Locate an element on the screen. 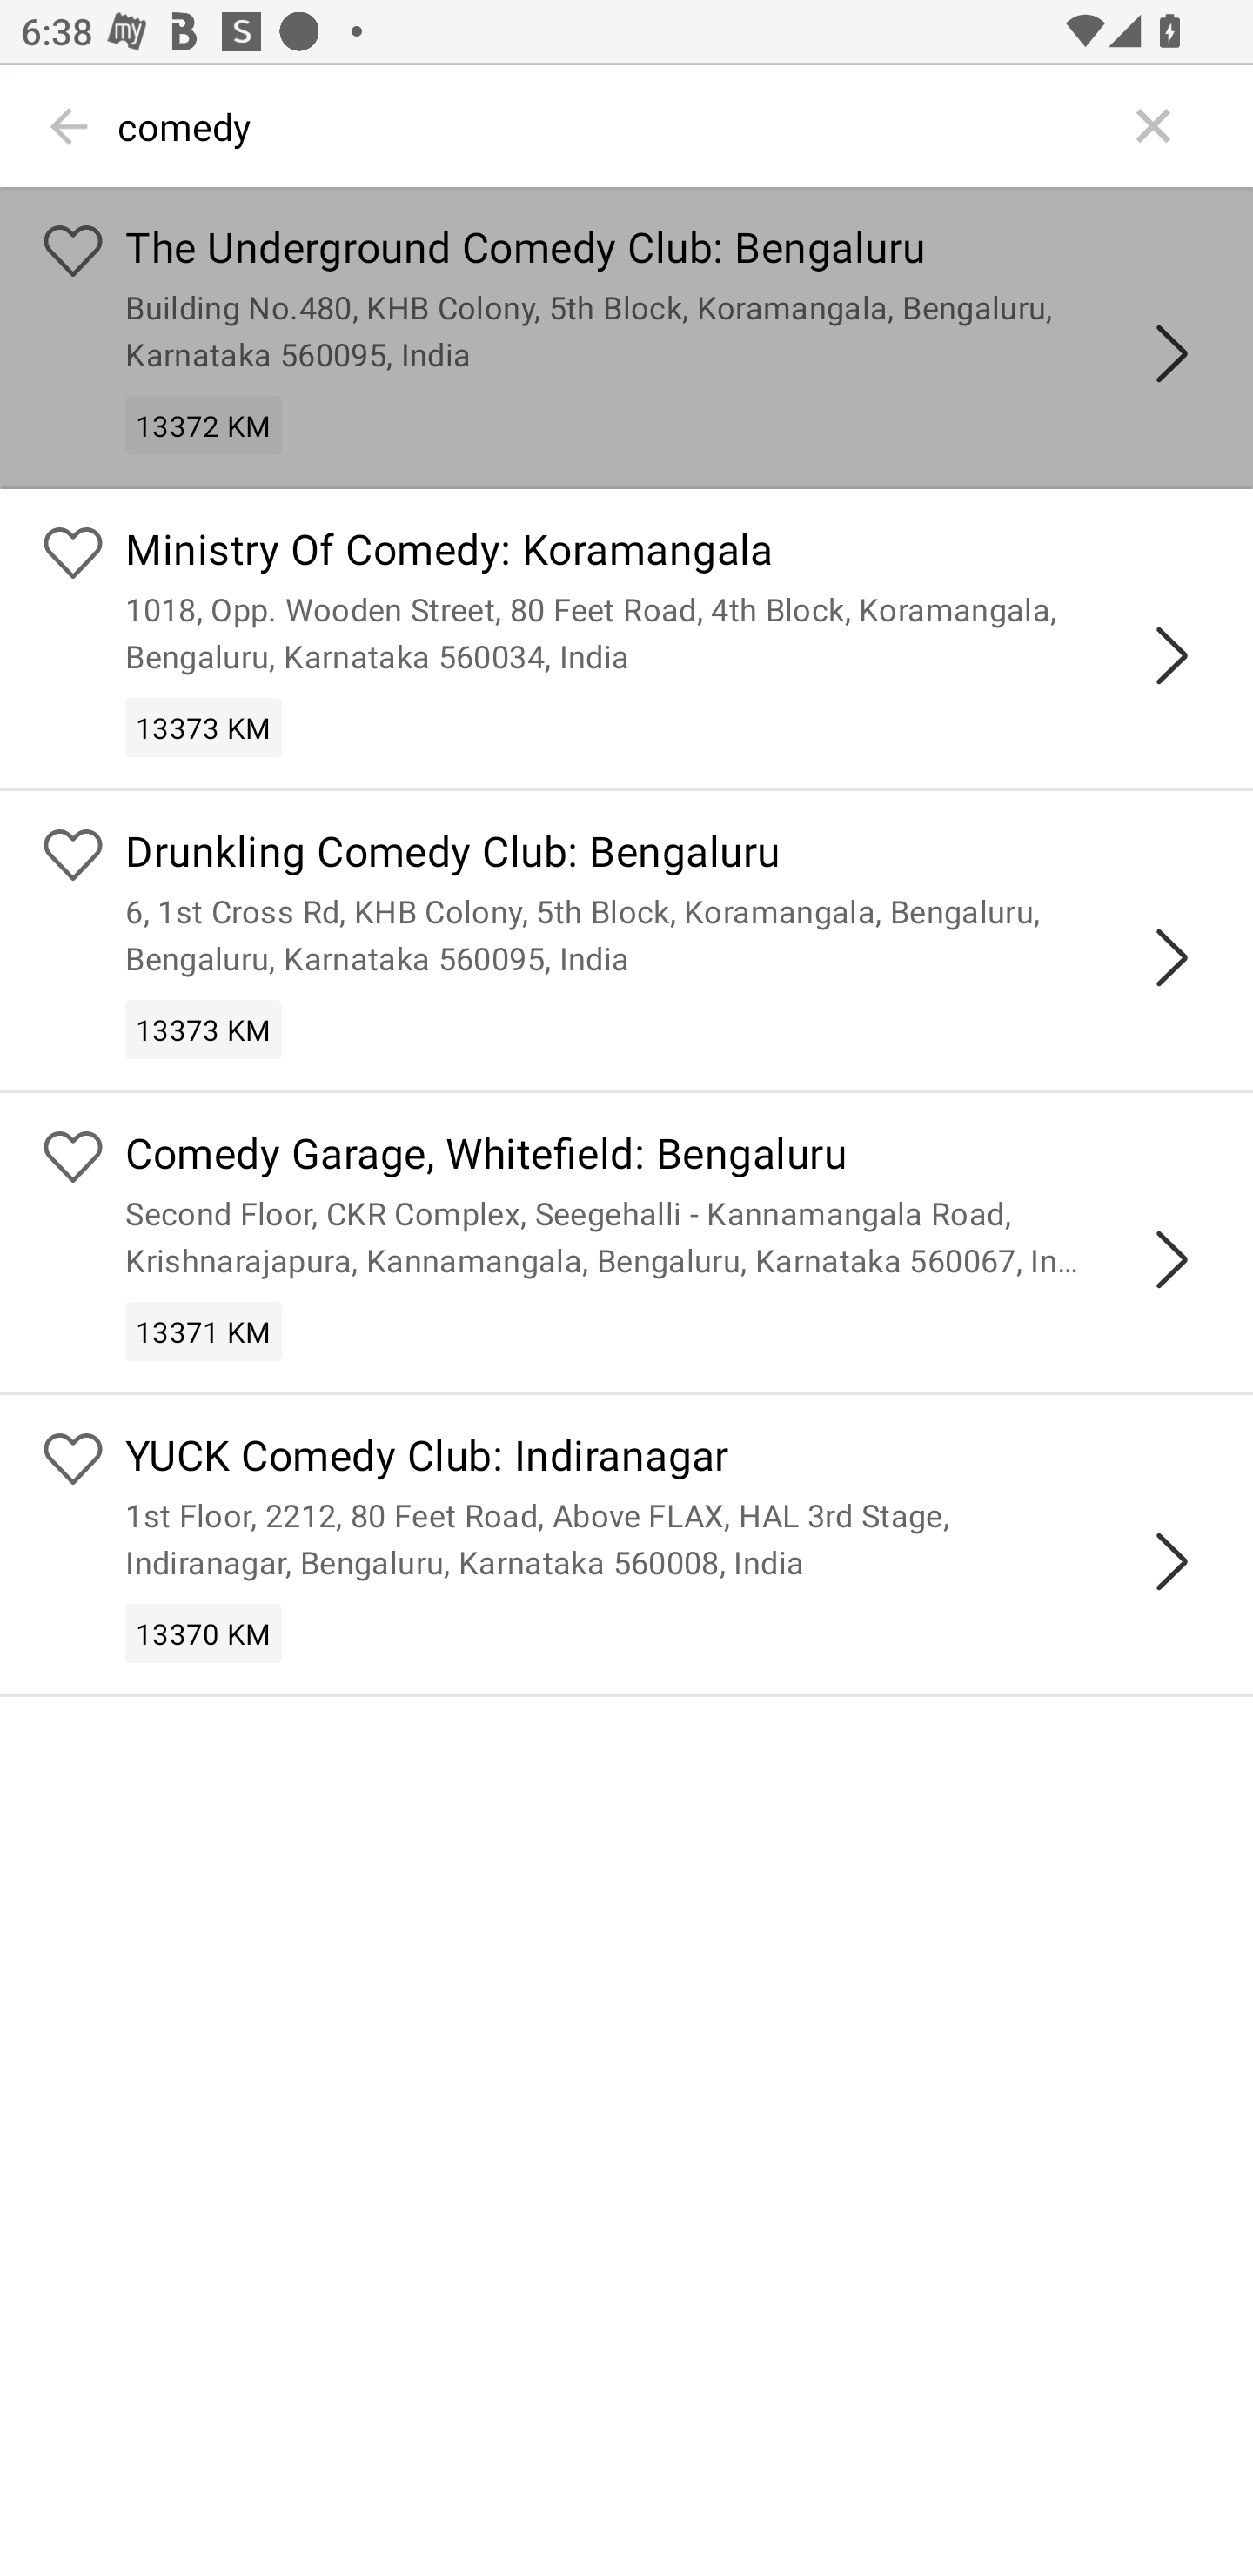  13373 KM is located at coordinates (204, 728).